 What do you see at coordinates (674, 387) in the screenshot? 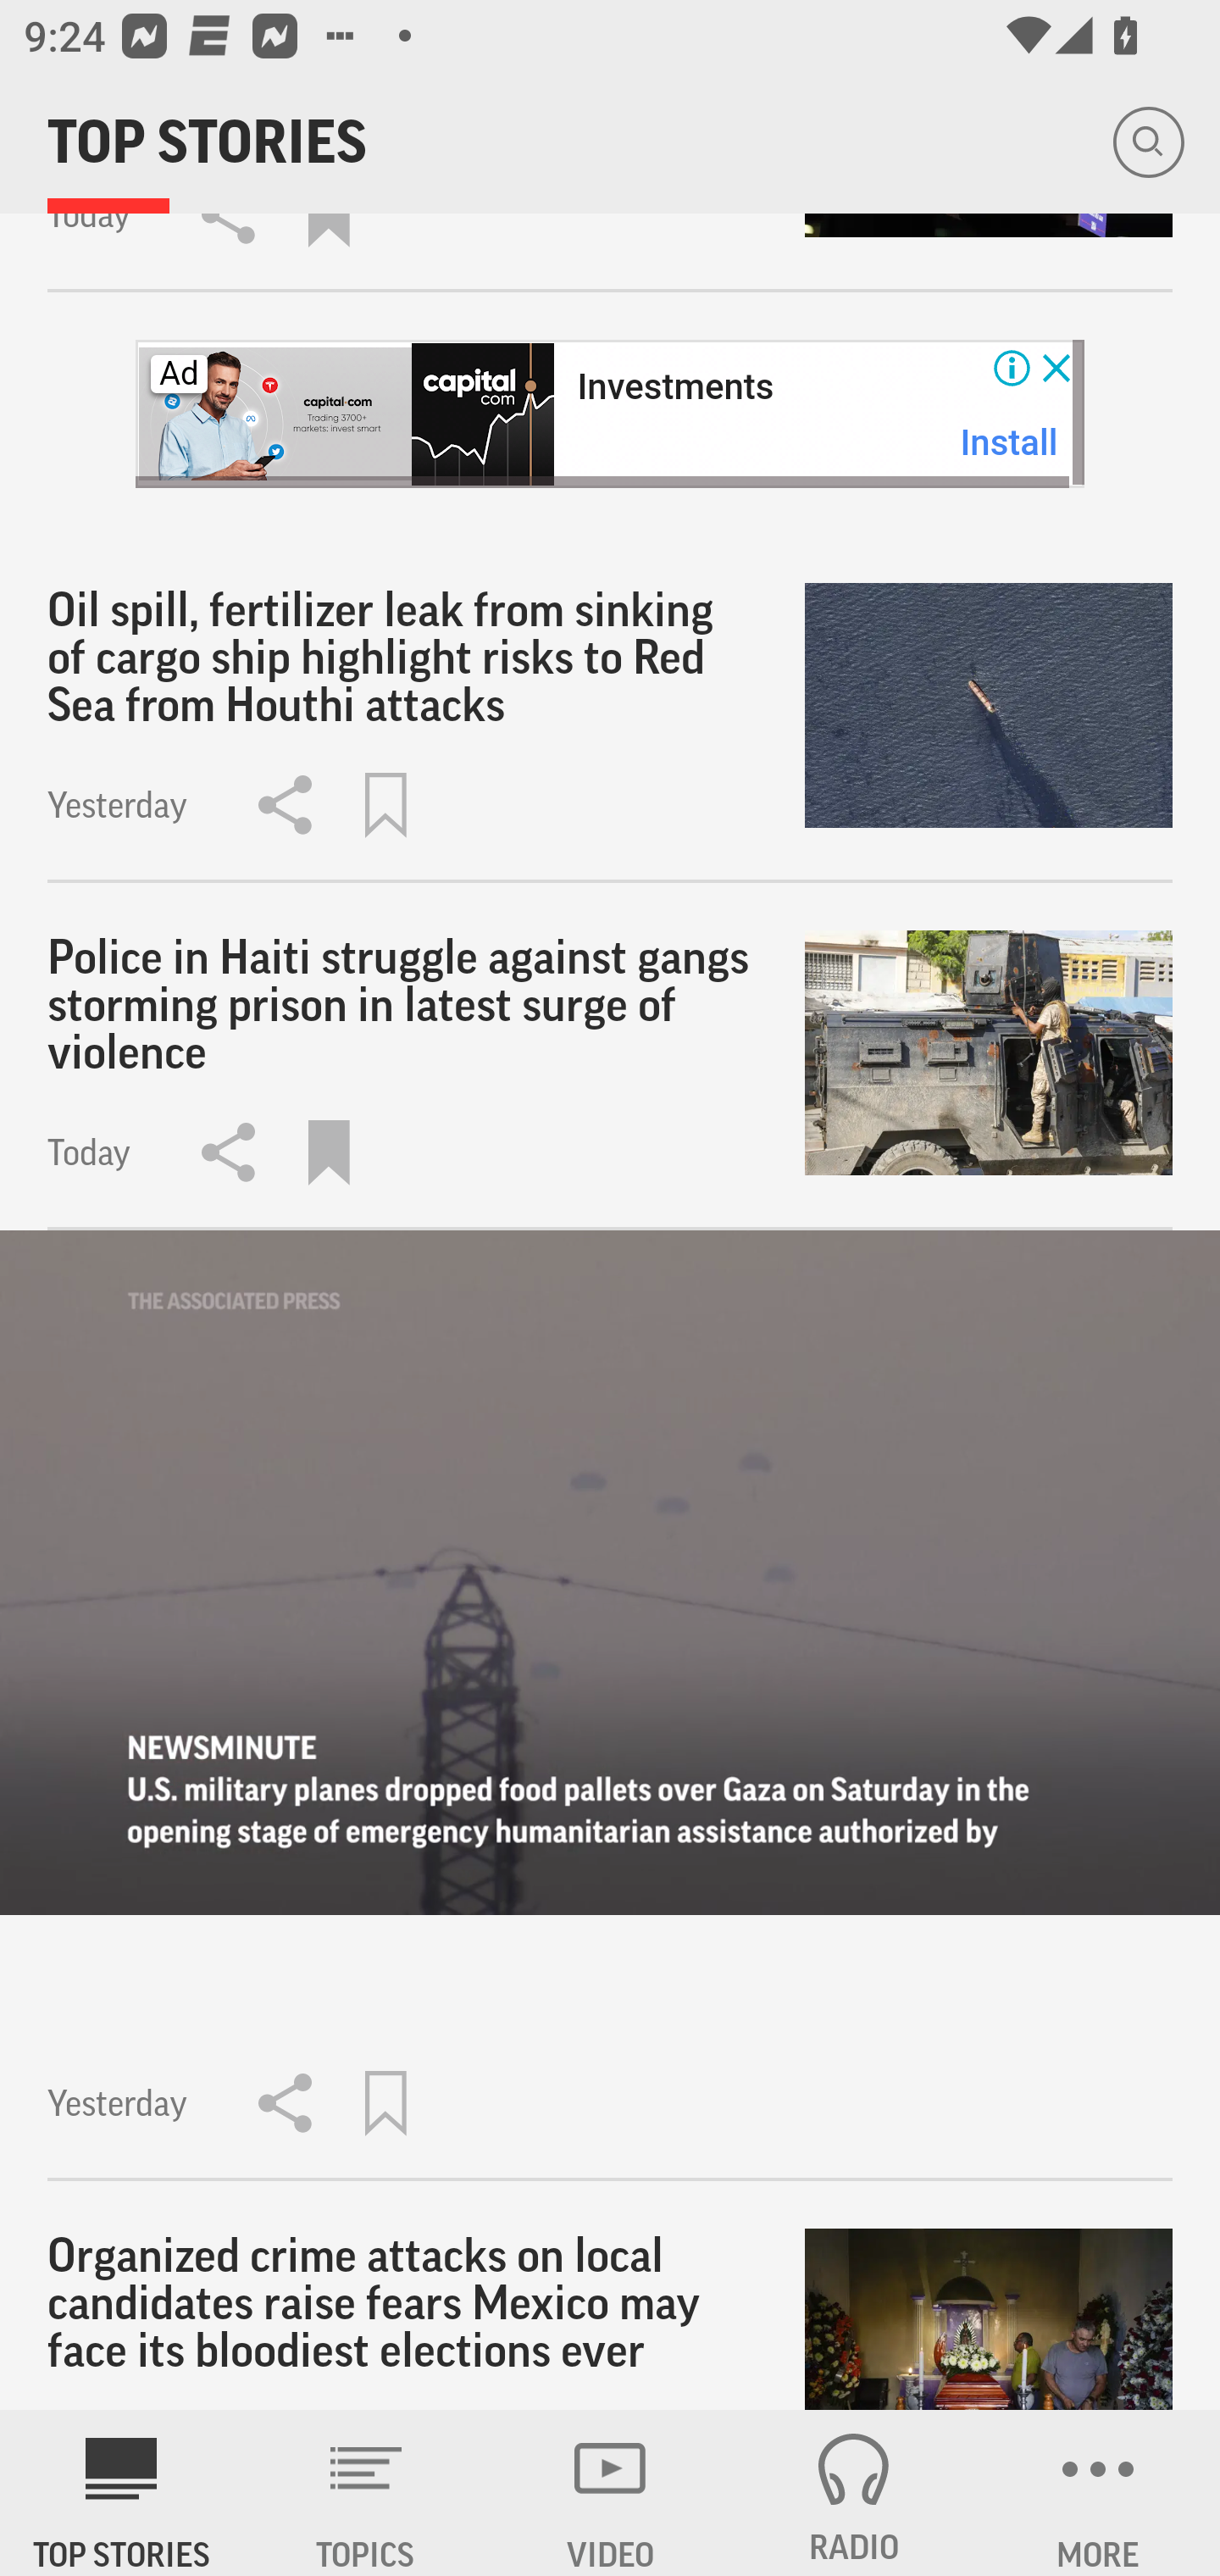
I see `Investments` at bounding box center [674, 387].